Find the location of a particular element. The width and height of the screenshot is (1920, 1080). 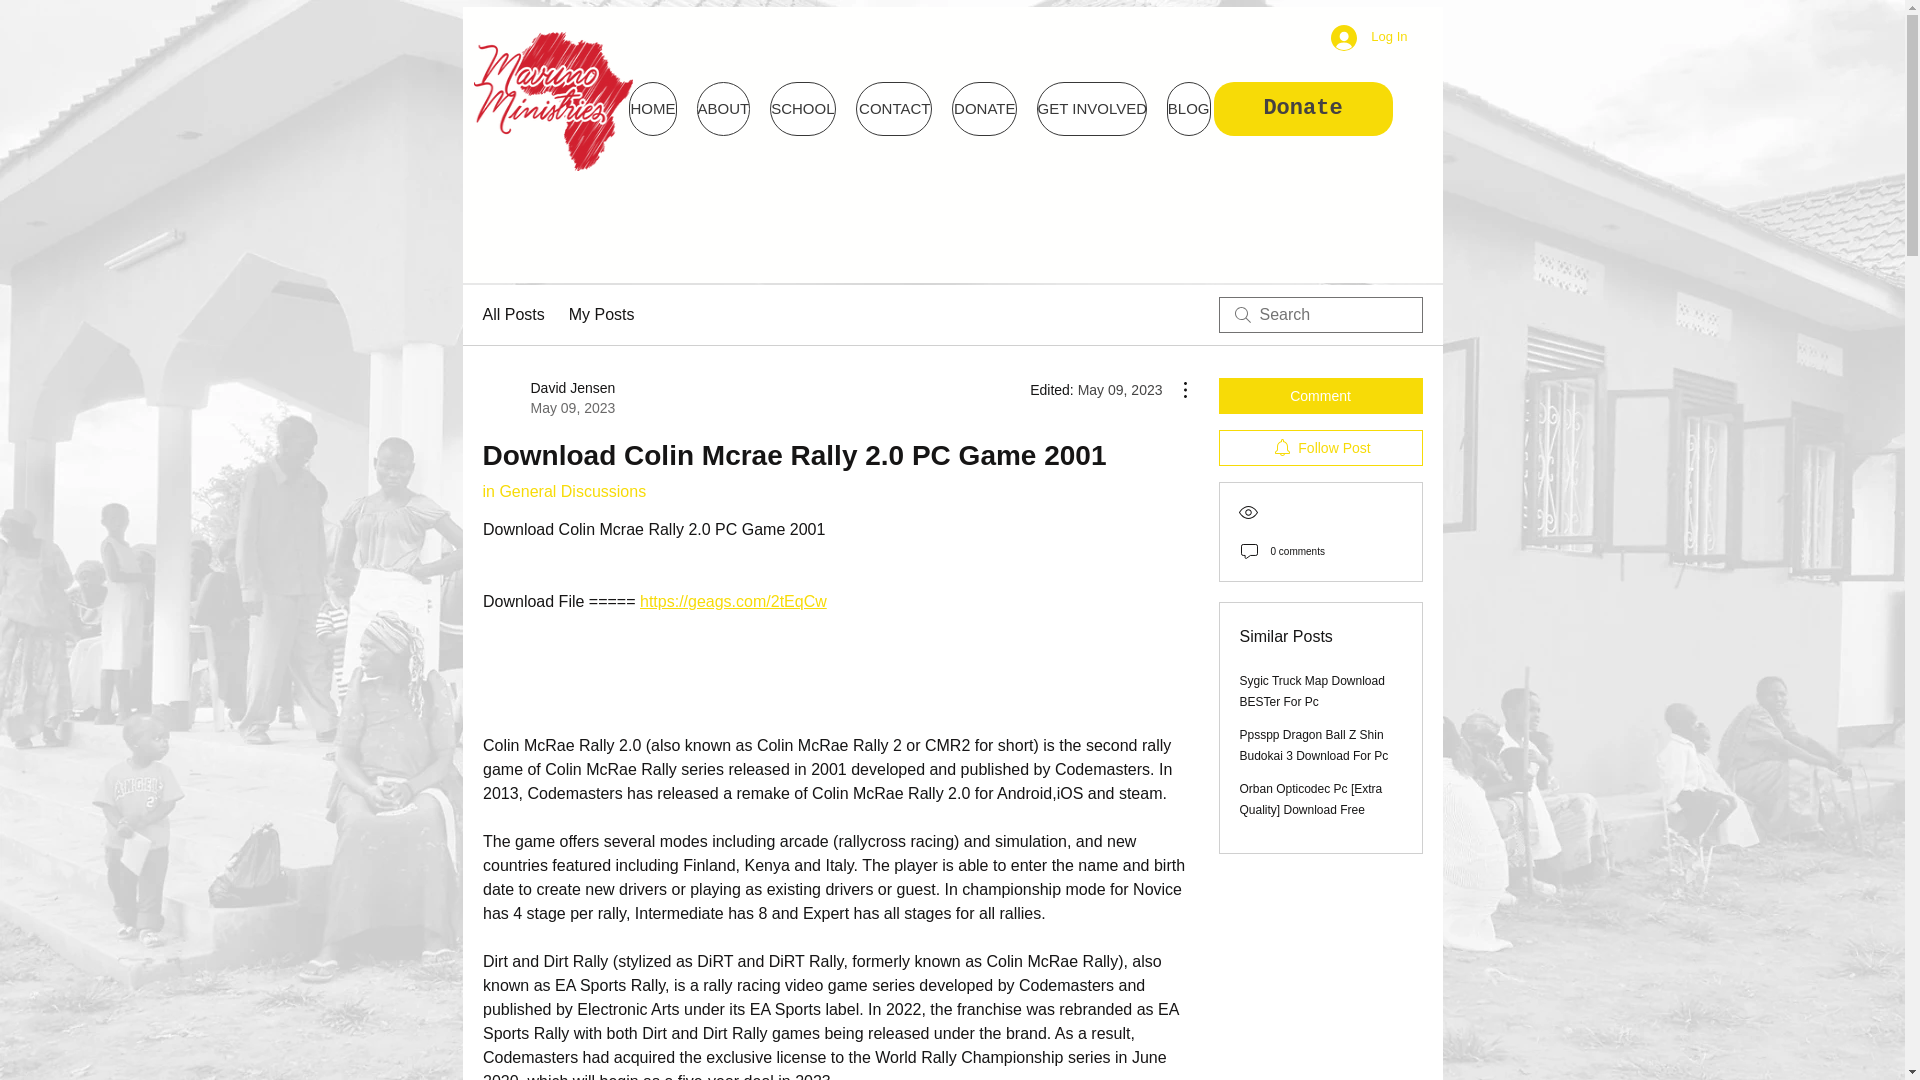

My Posts is located at coordinates (651, 109).